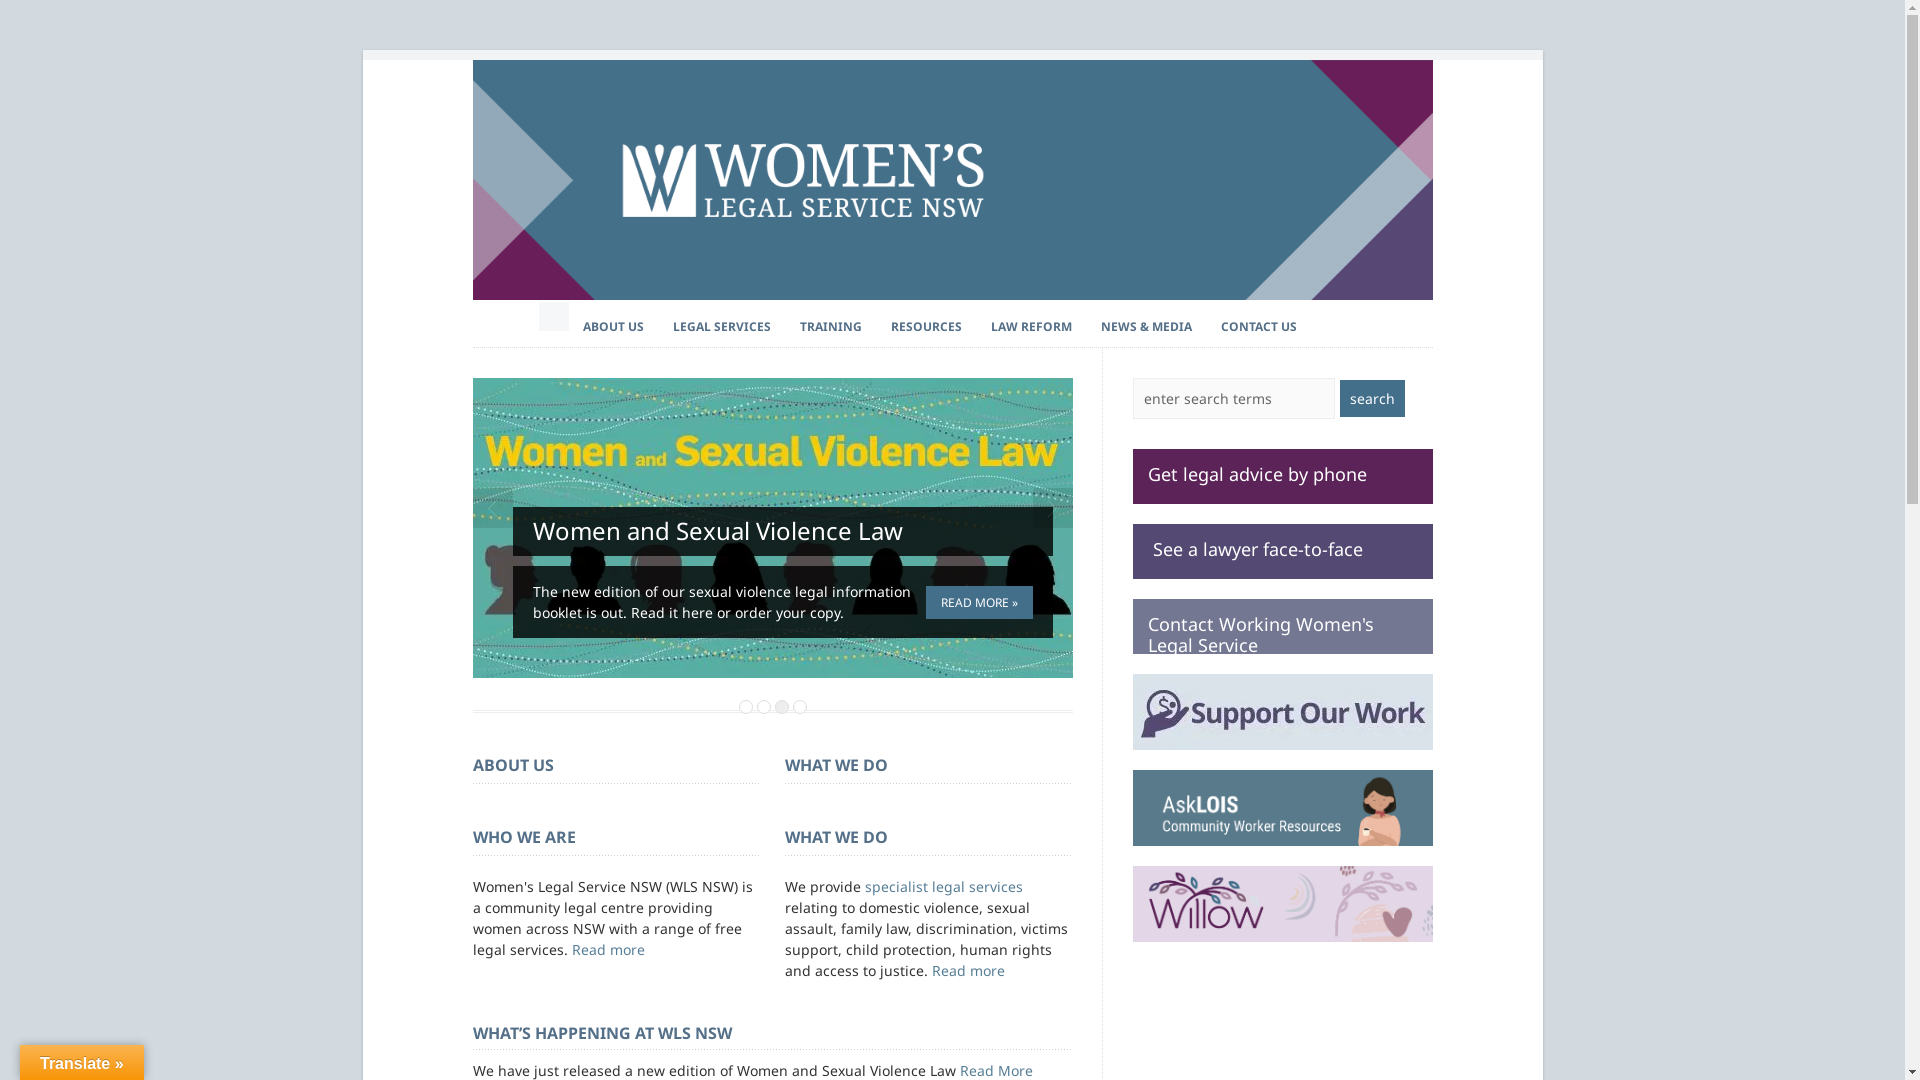 This screenshot has height=1080, width=1920. What do you see at coordinates (1326, 316) in the screenshot?
I see `Follow us on Twitter` at bounding box center [1326, 316].